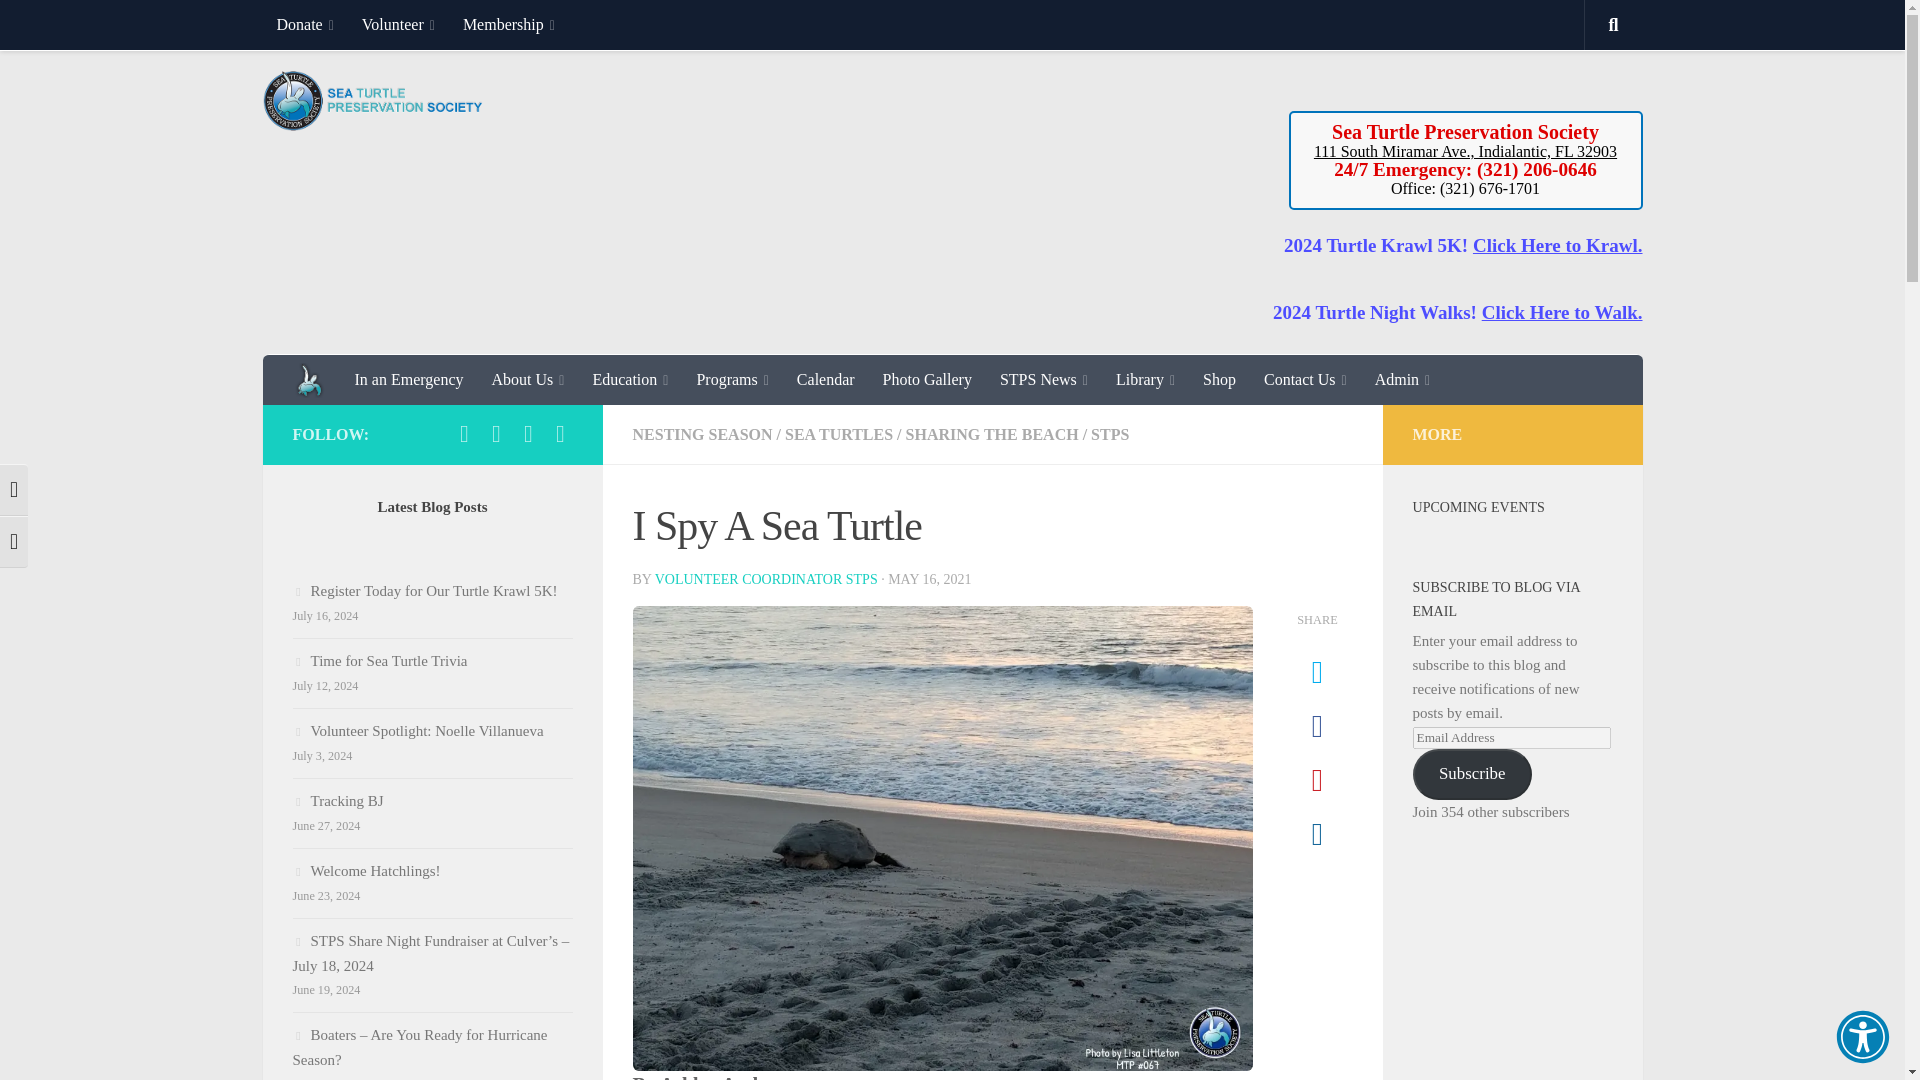  What do you see at coordinates (528, 380) in the screenshot?
I see `About Us` at bounding box center [528, 380].